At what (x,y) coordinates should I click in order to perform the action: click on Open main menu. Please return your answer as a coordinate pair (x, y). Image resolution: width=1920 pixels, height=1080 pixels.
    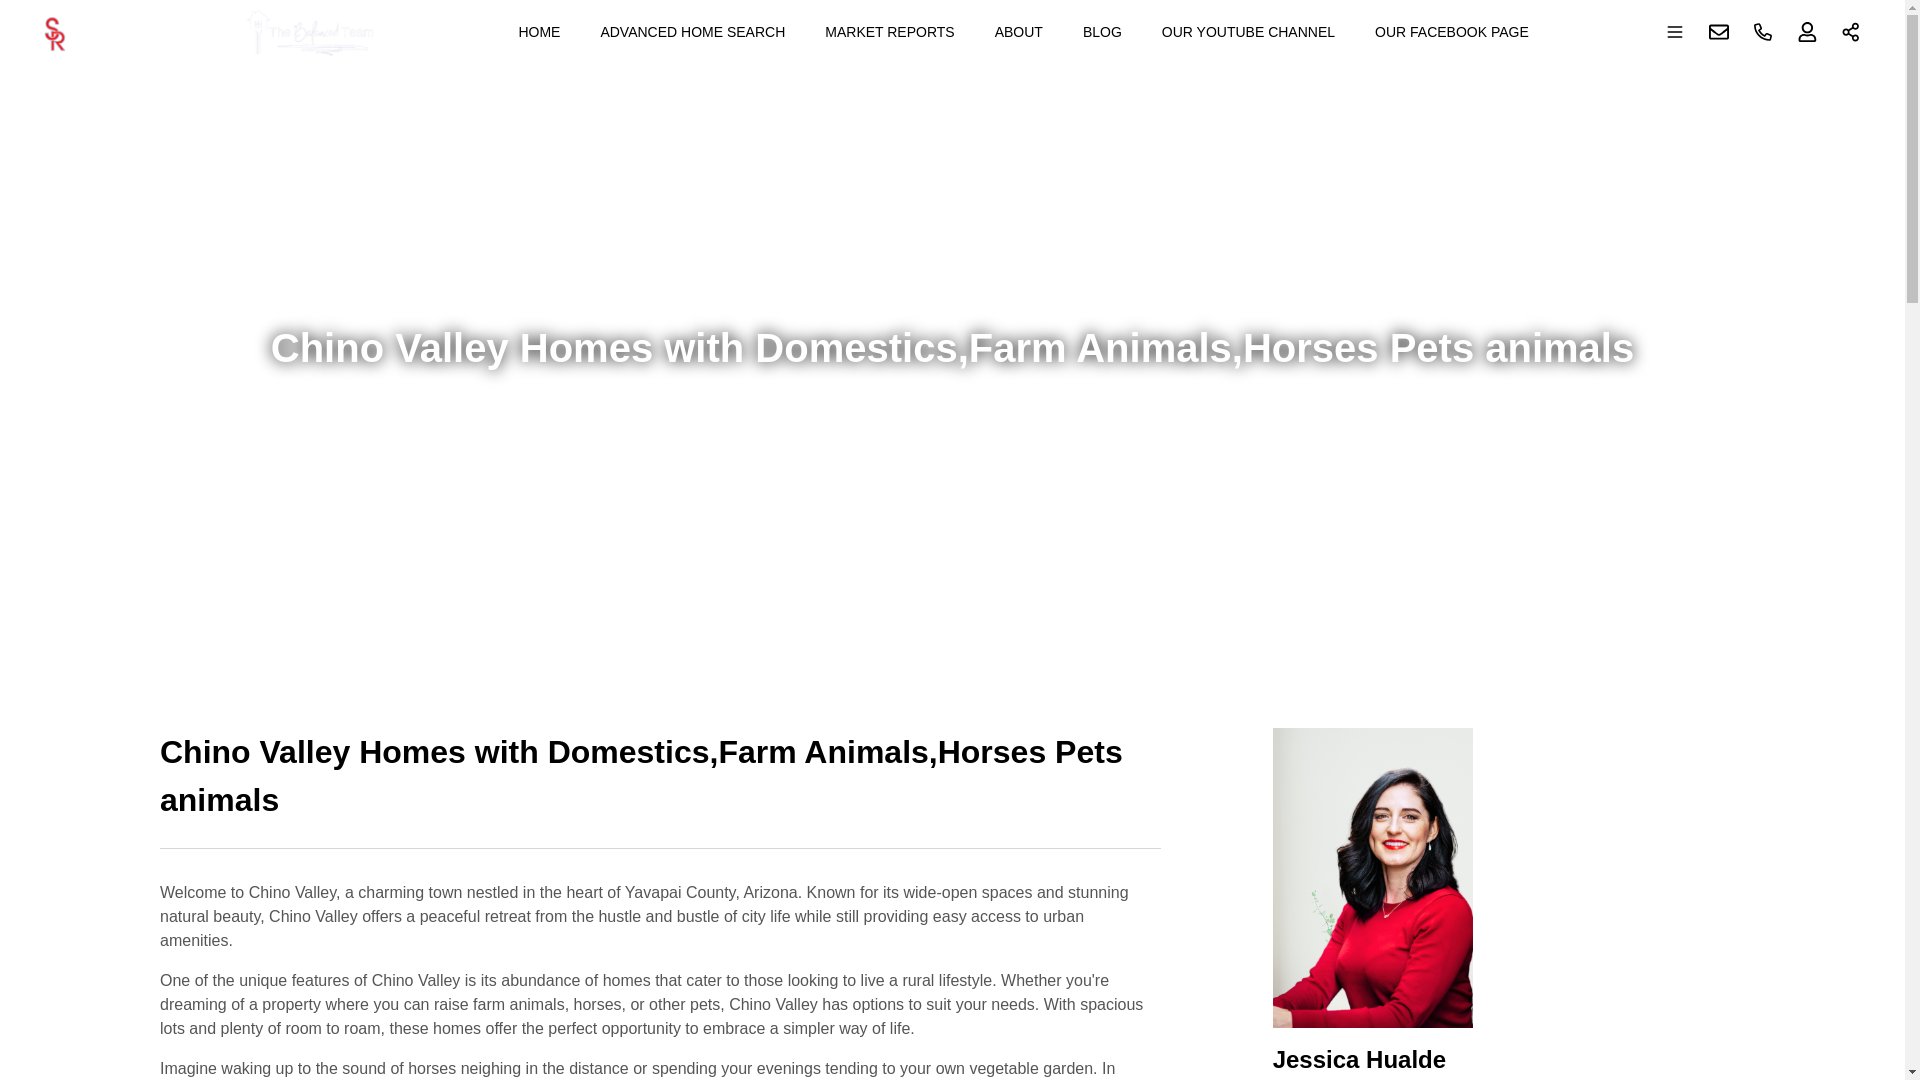
    Looking at the image, I should click on (1675, 32).